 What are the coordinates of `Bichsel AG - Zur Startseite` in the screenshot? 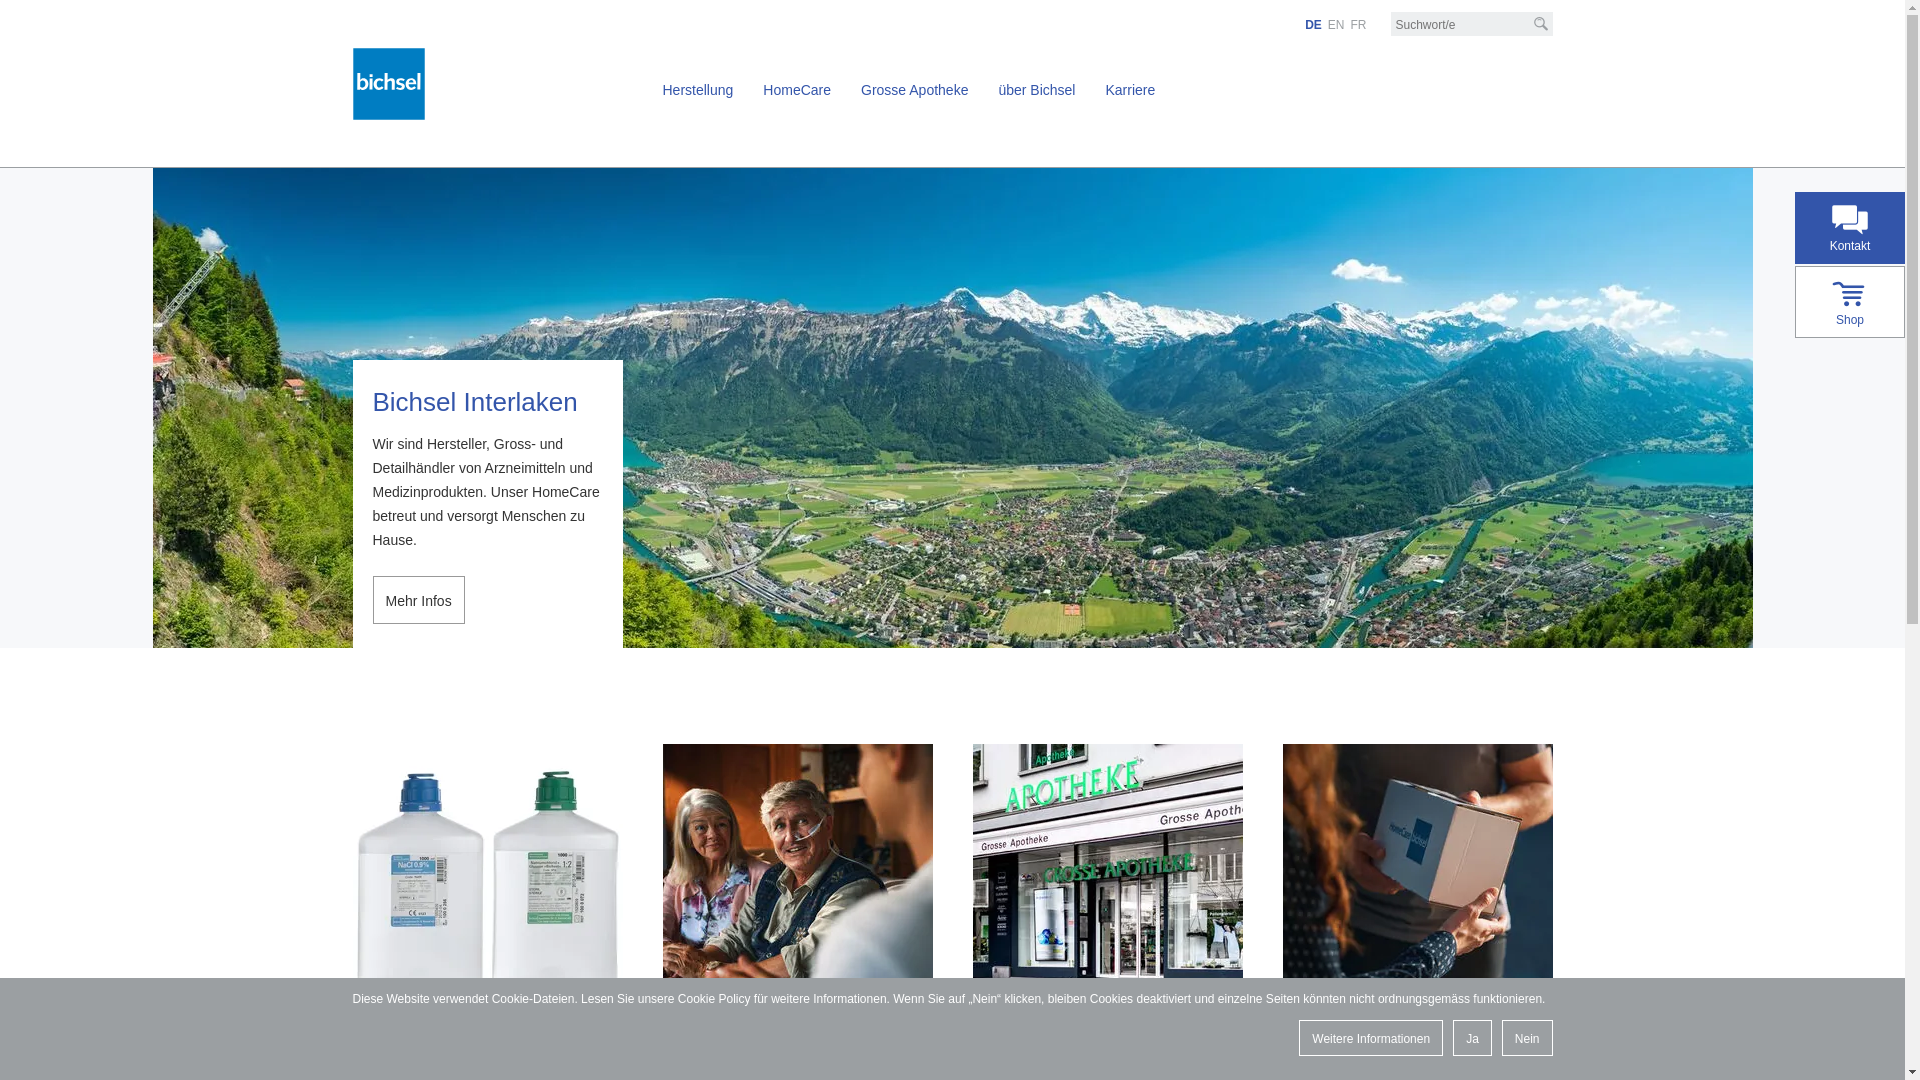 It's located at (388, 95).